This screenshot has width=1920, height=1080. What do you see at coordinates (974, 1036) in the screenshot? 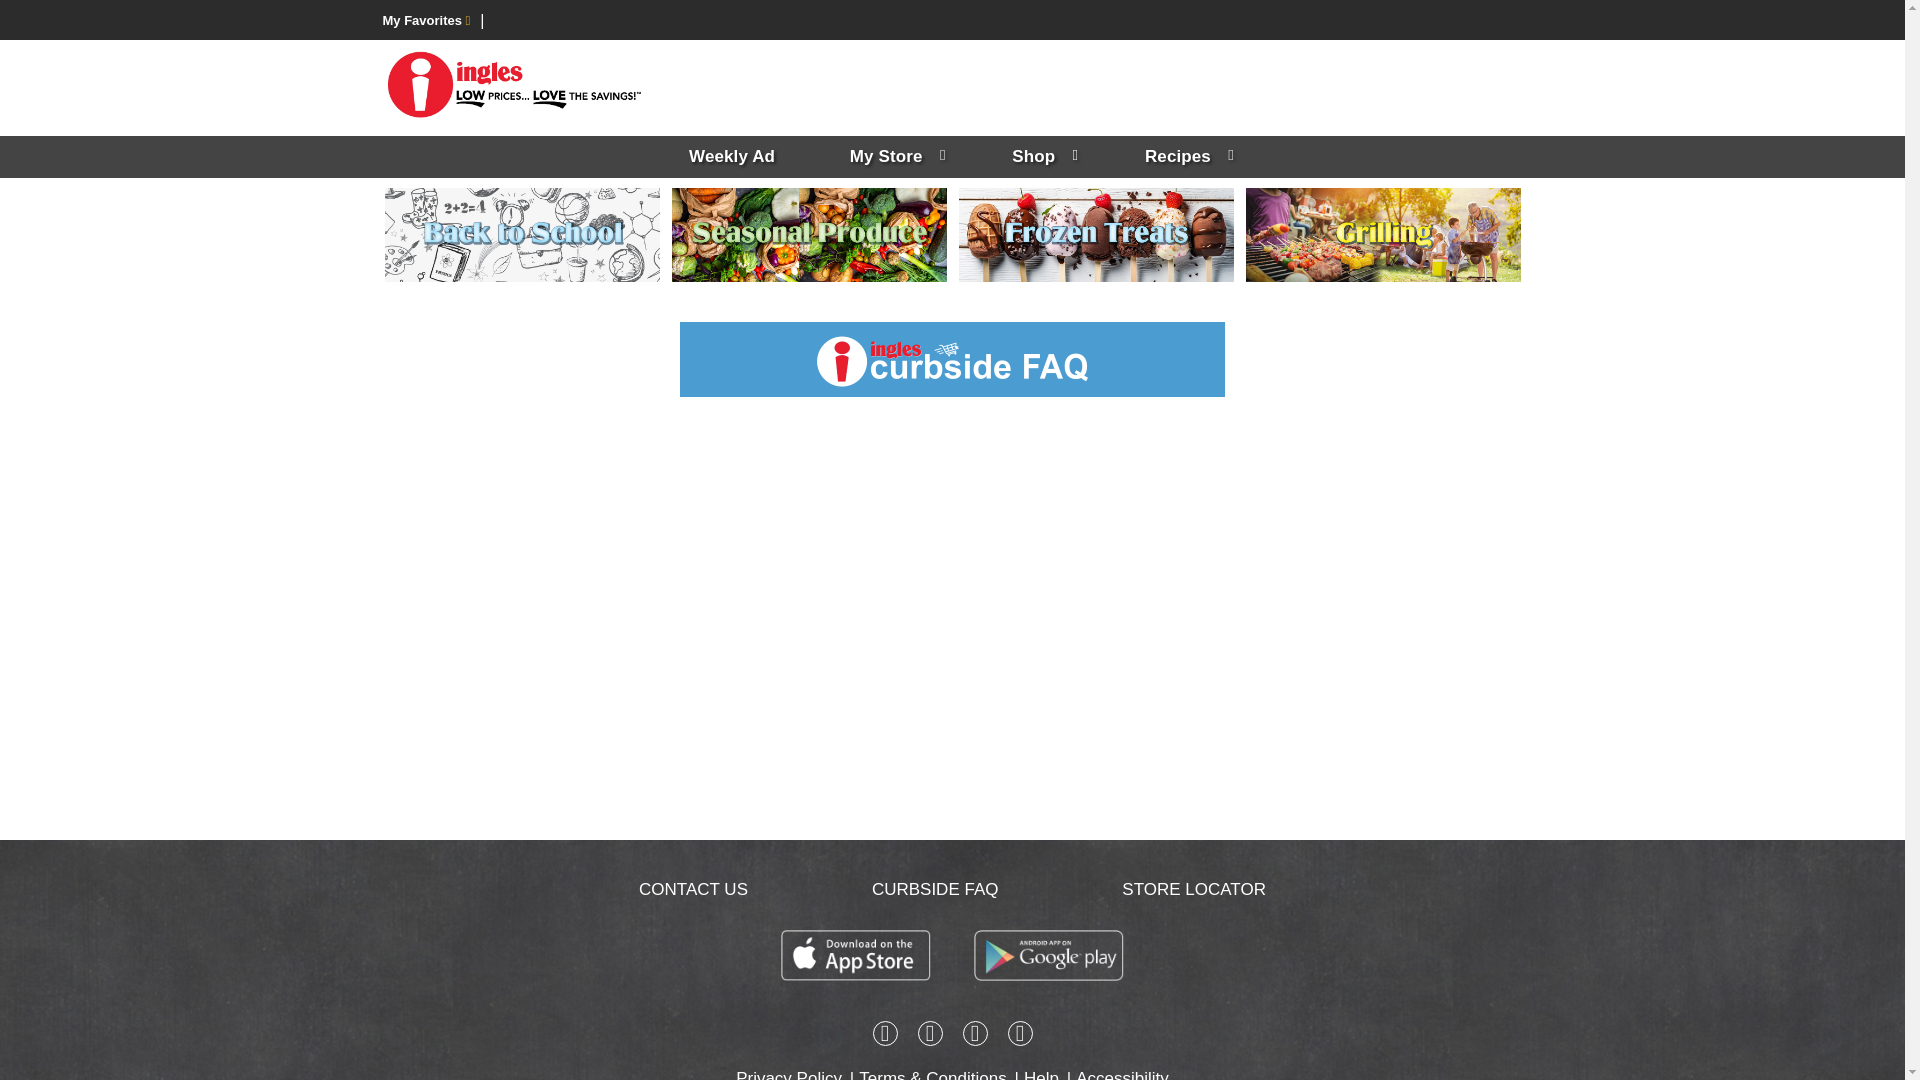
I see `twitter` at bounding box center [974, 1036].